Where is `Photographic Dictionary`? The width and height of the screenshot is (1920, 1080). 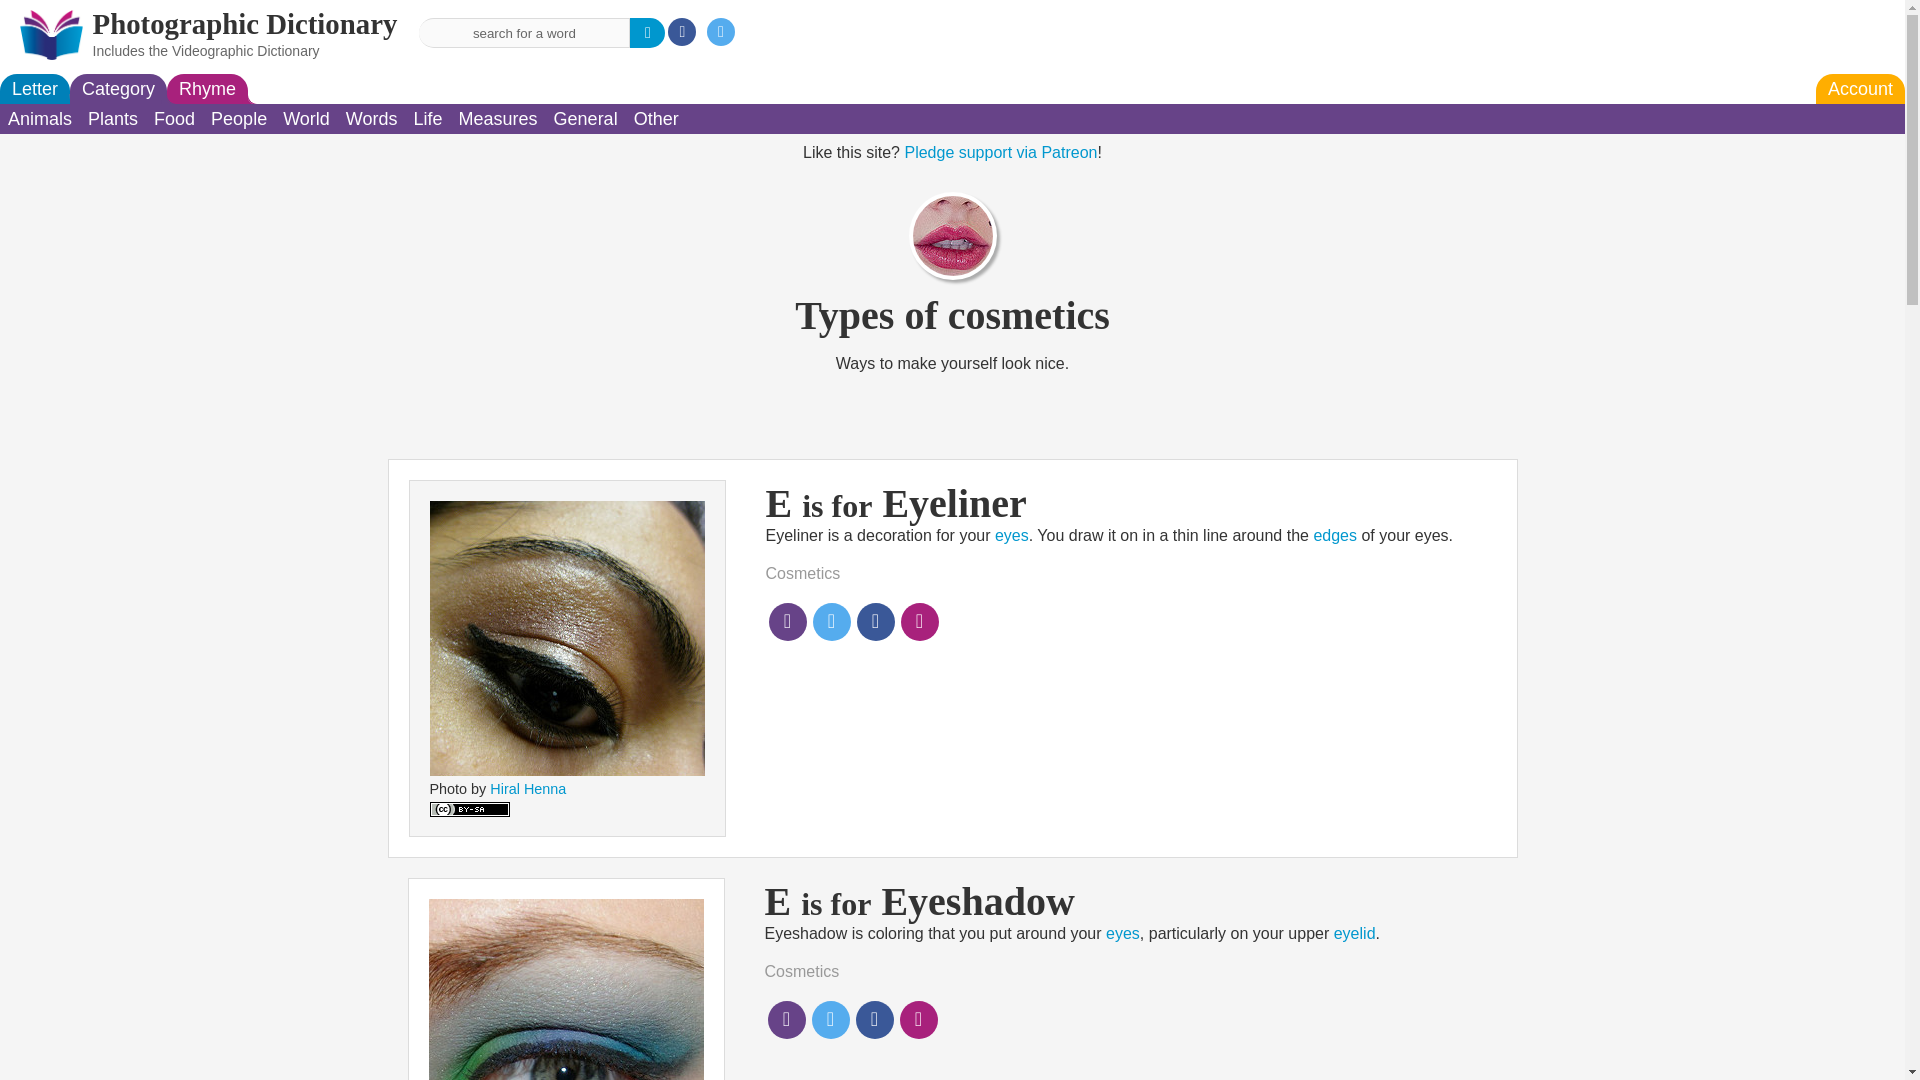
Photographic Dictionary is located at coordinates (244, 23).